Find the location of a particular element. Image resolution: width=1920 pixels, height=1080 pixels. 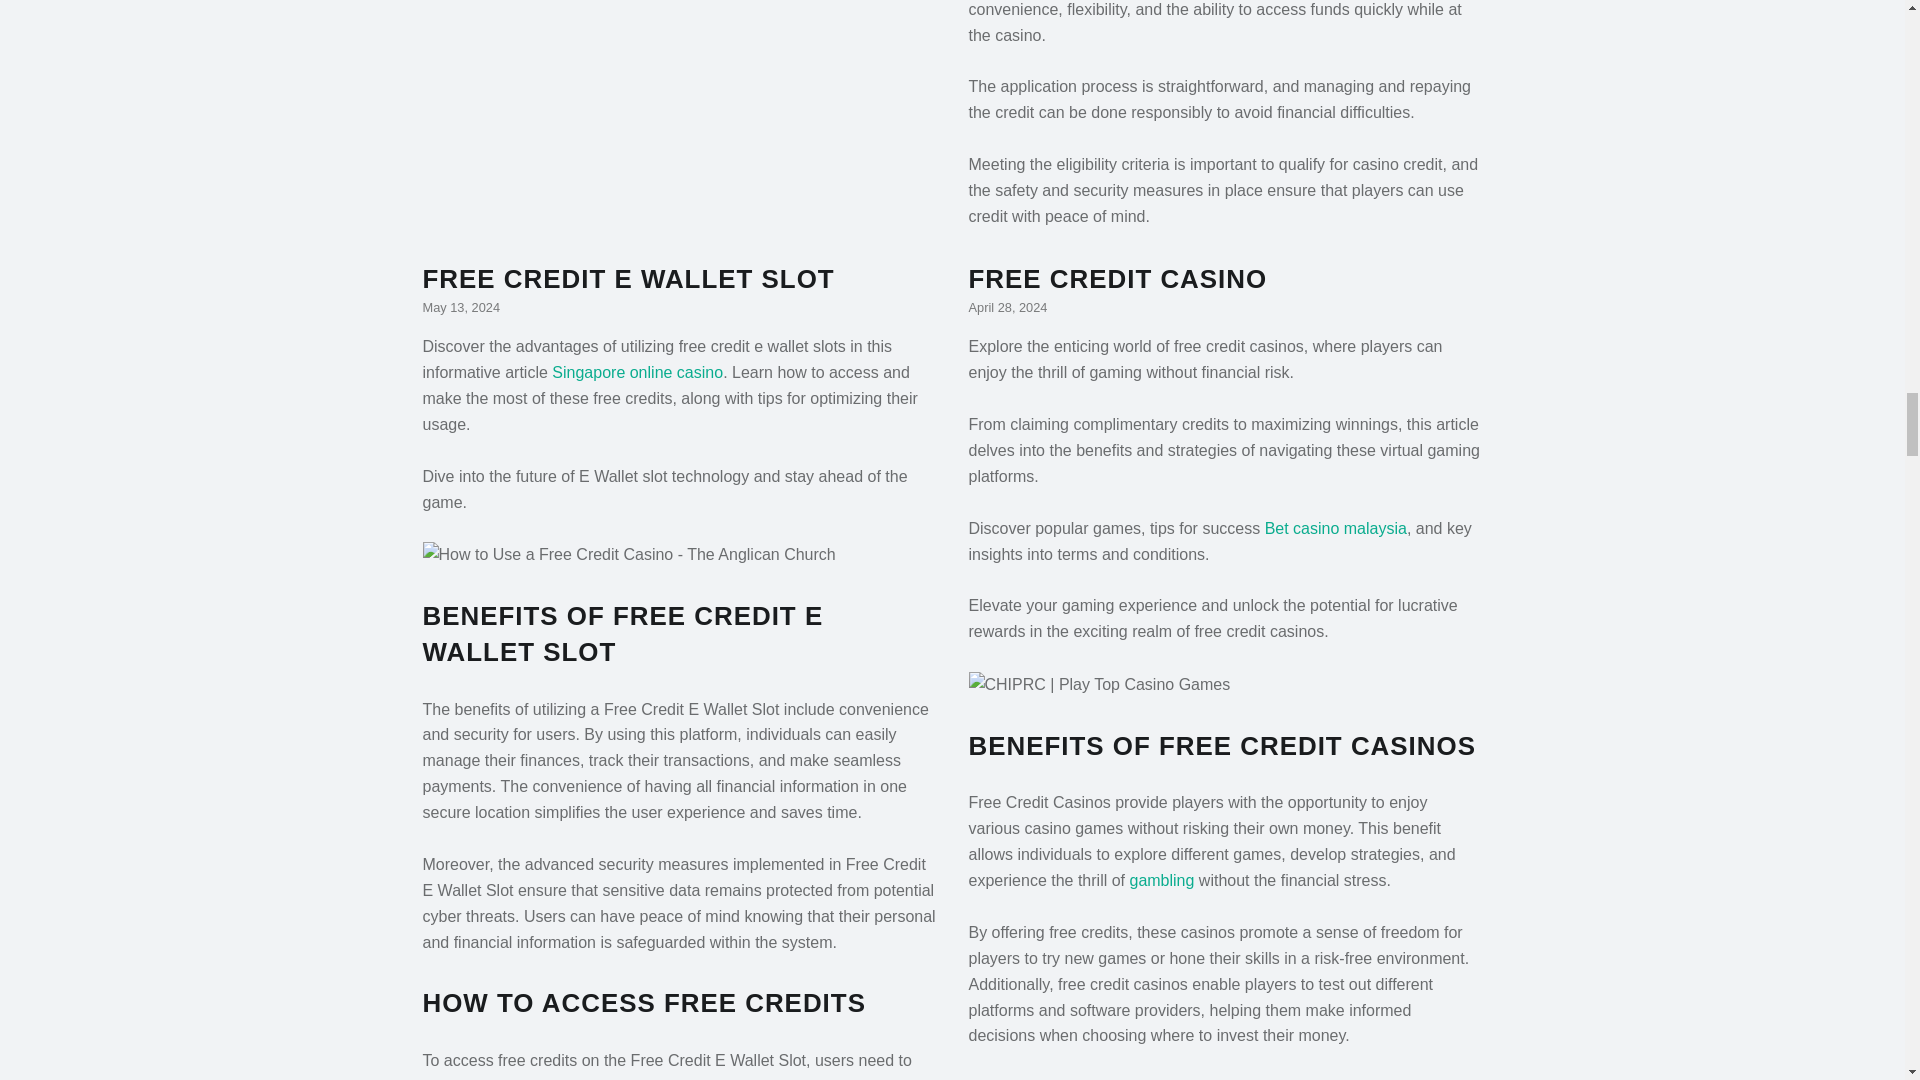

FREE CREDIT E WALLET SLOT is located at coordinates (628, 278).